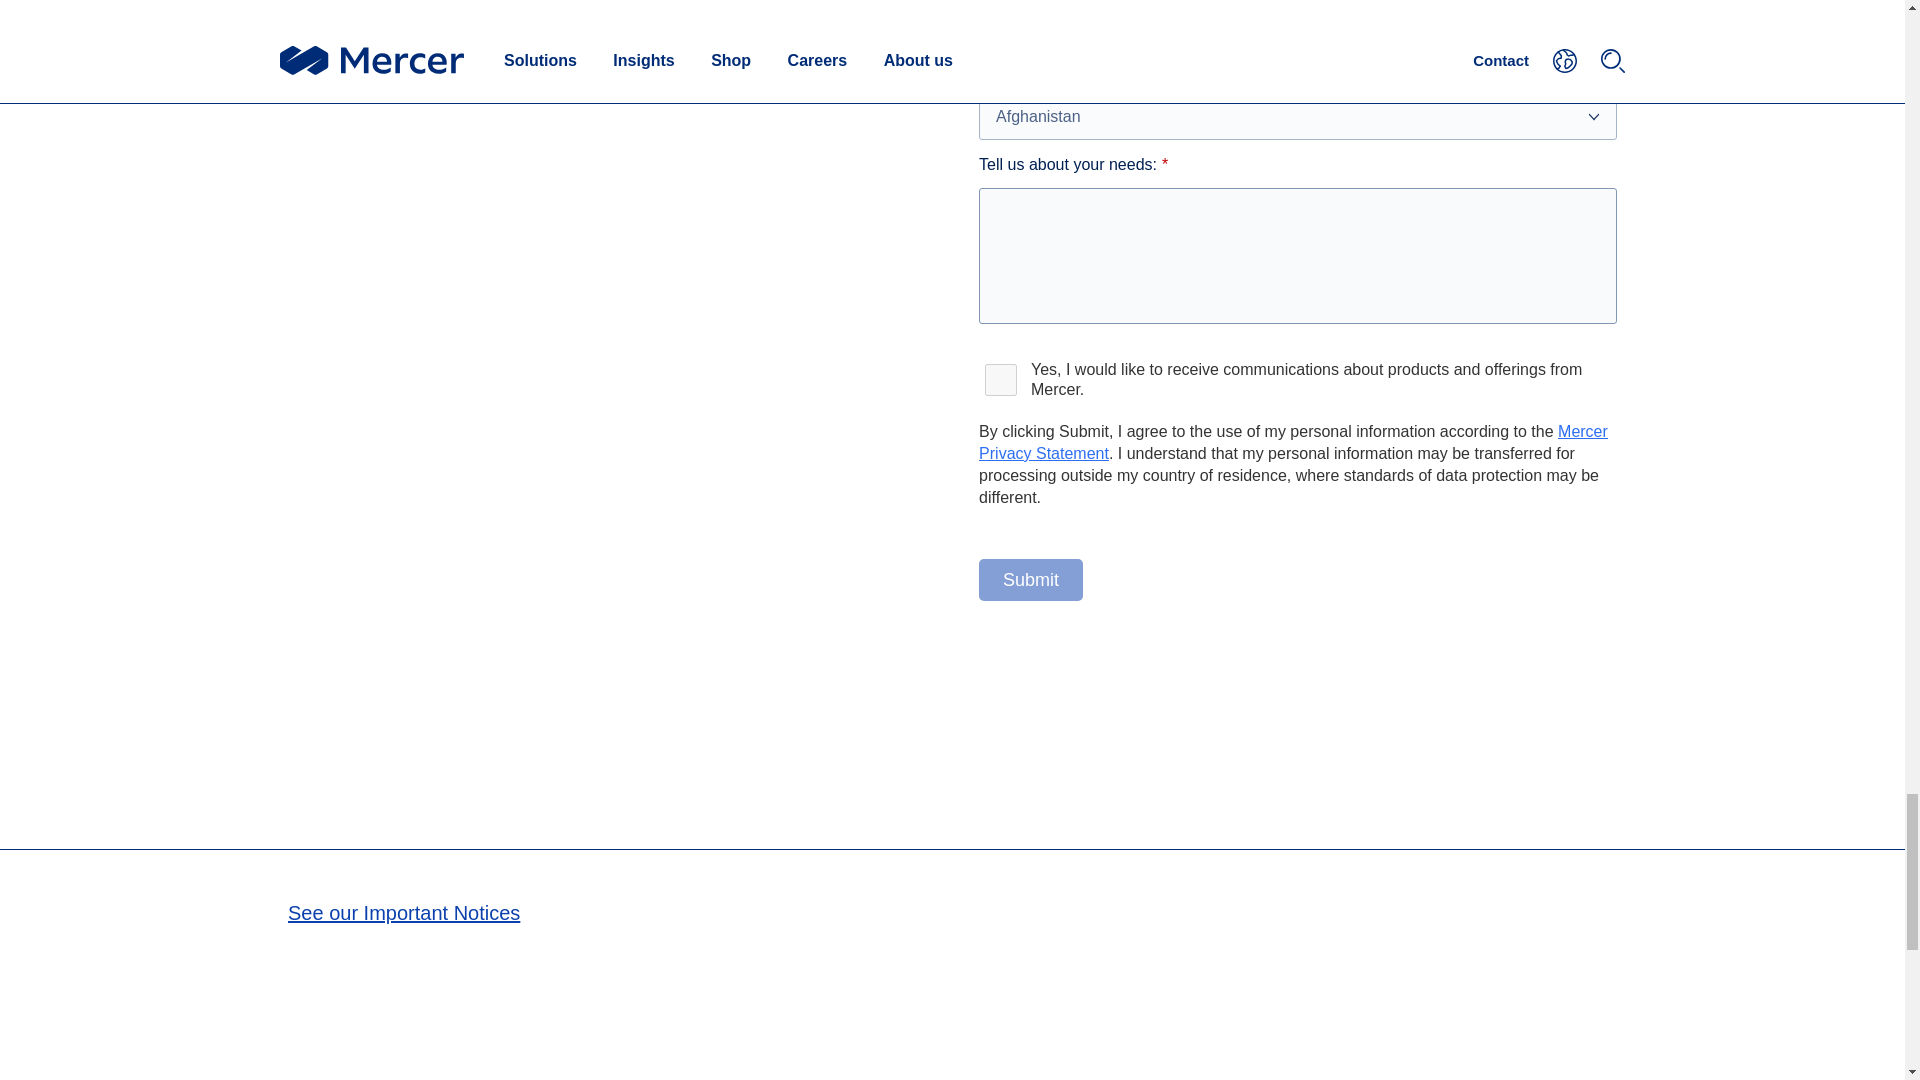  I want to click on Submit, so click(1030, 580).